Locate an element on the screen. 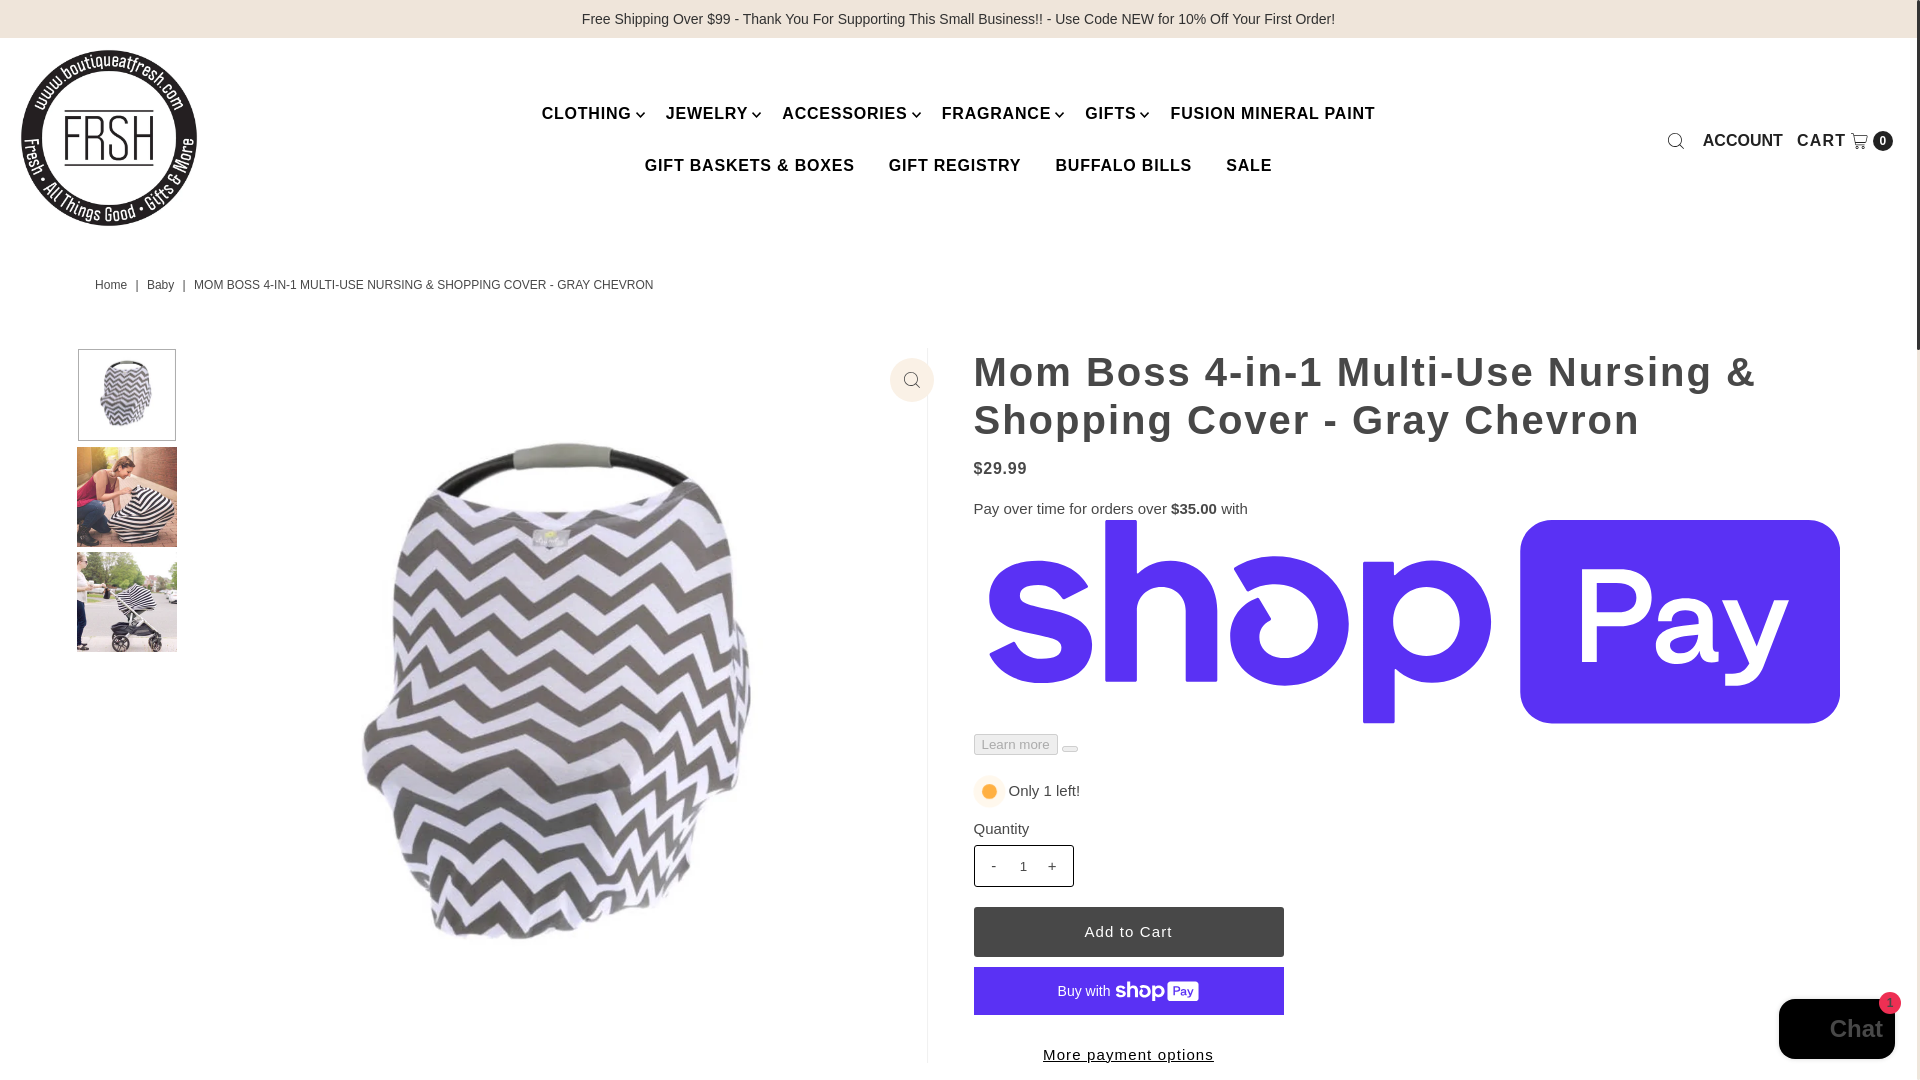  Skip to content is located at coordinates (78, 24).